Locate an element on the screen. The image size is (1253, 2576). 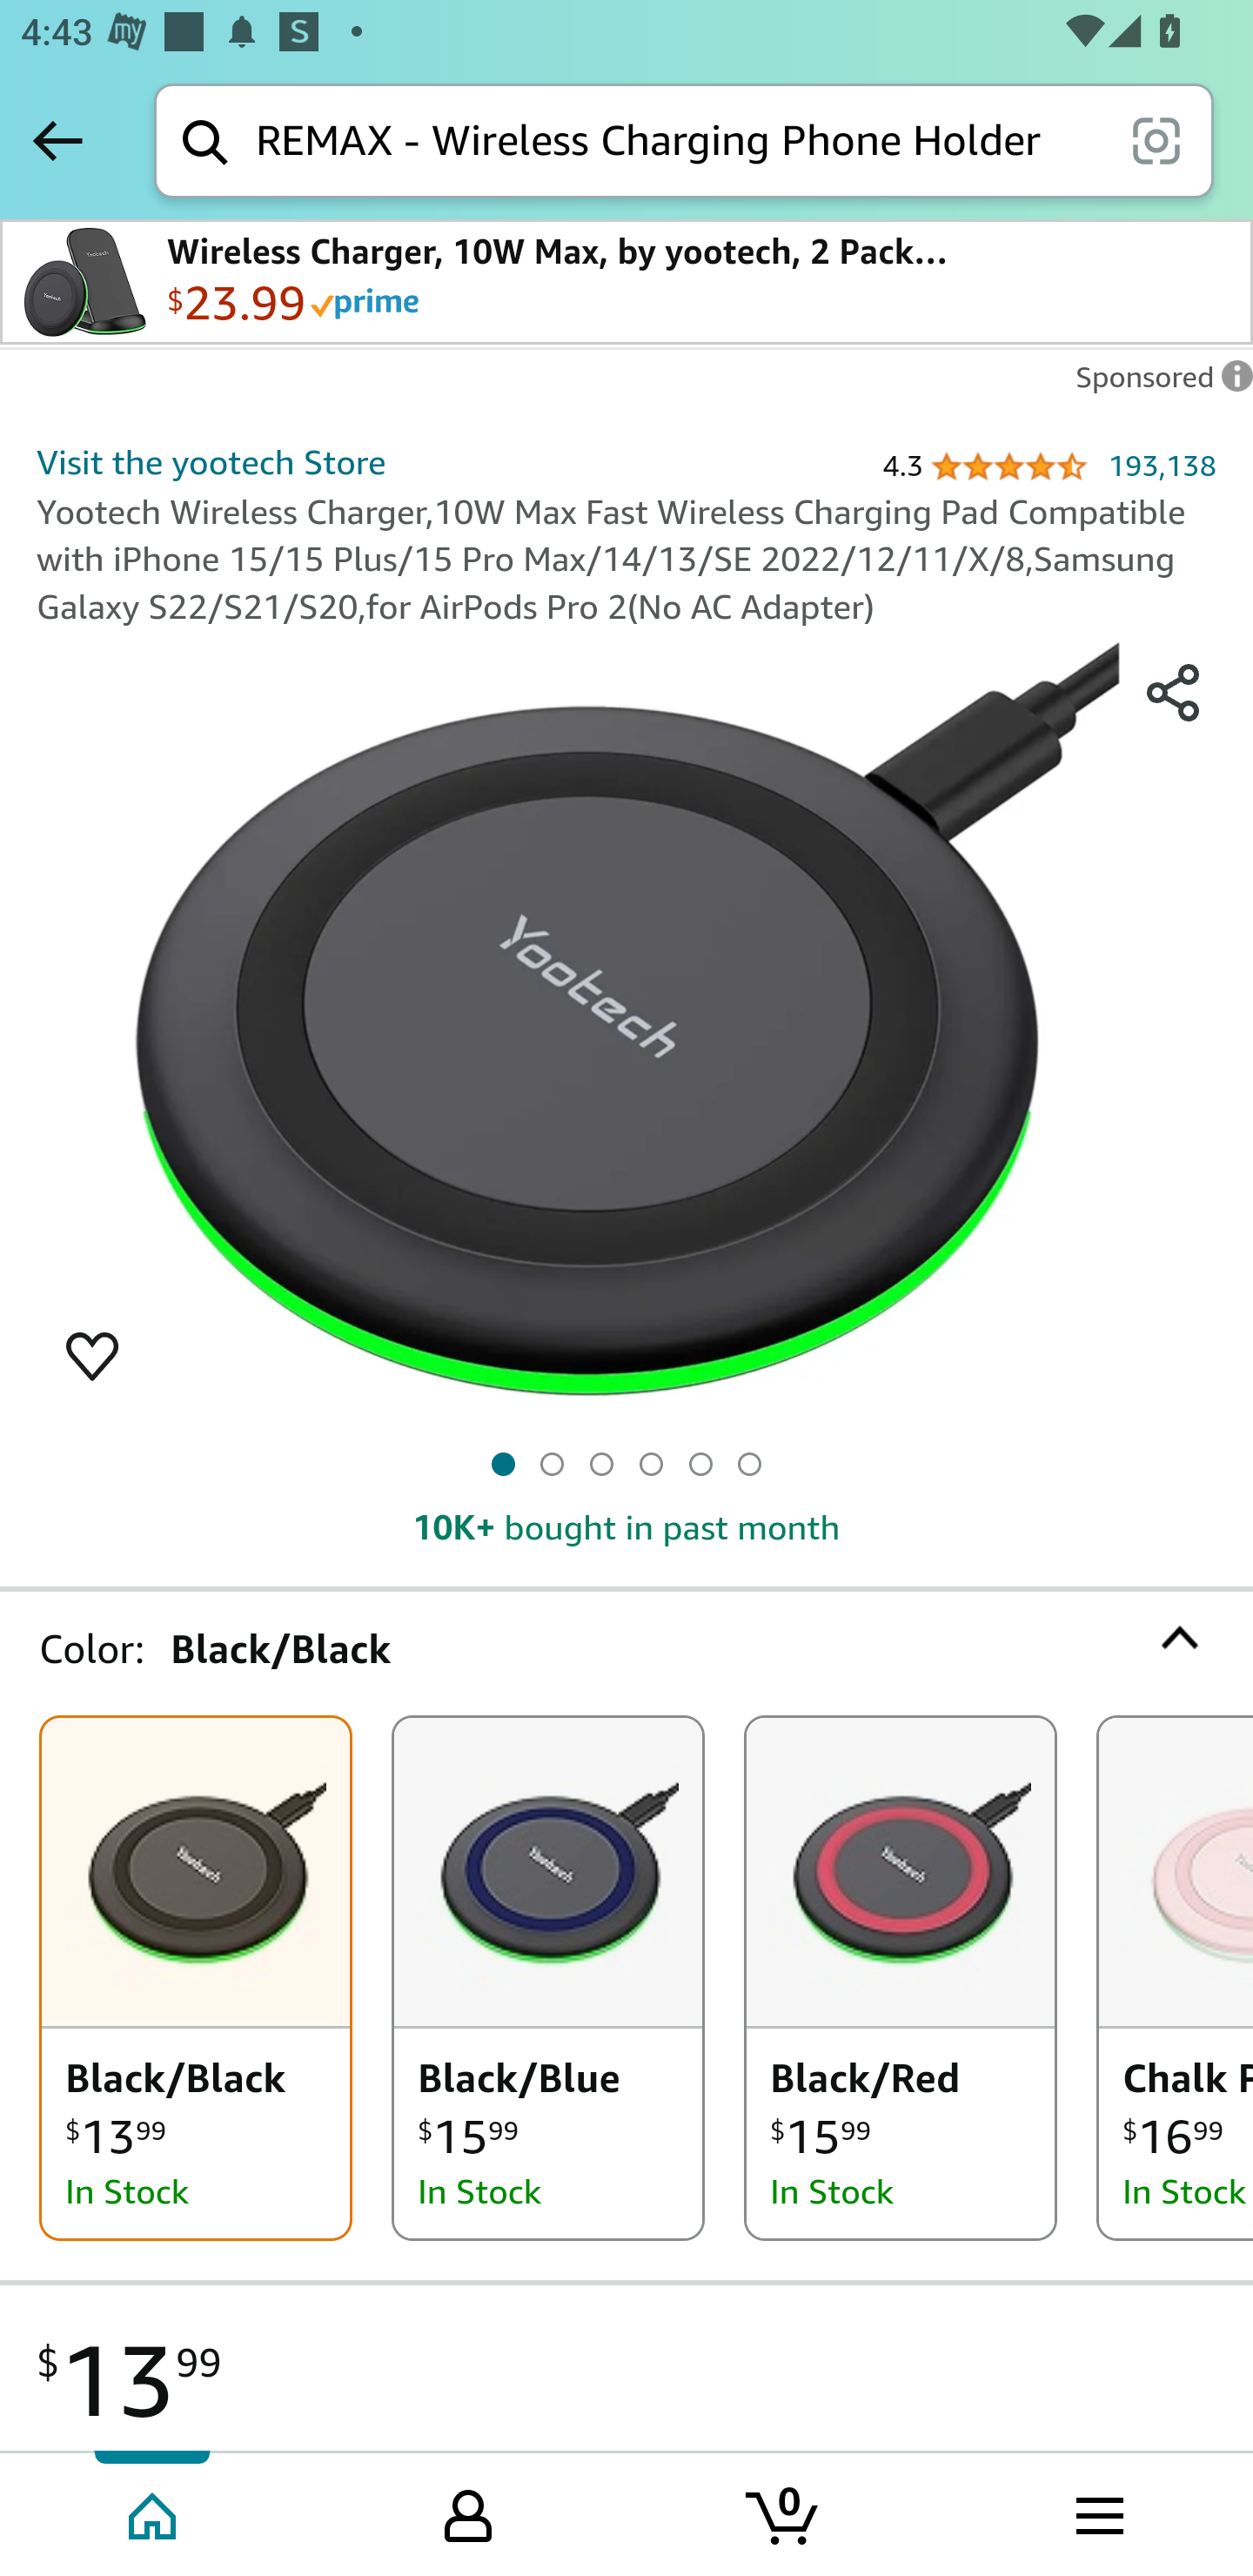
Black/Red $15.99 In Stock is located at coordinates (901, 1978).